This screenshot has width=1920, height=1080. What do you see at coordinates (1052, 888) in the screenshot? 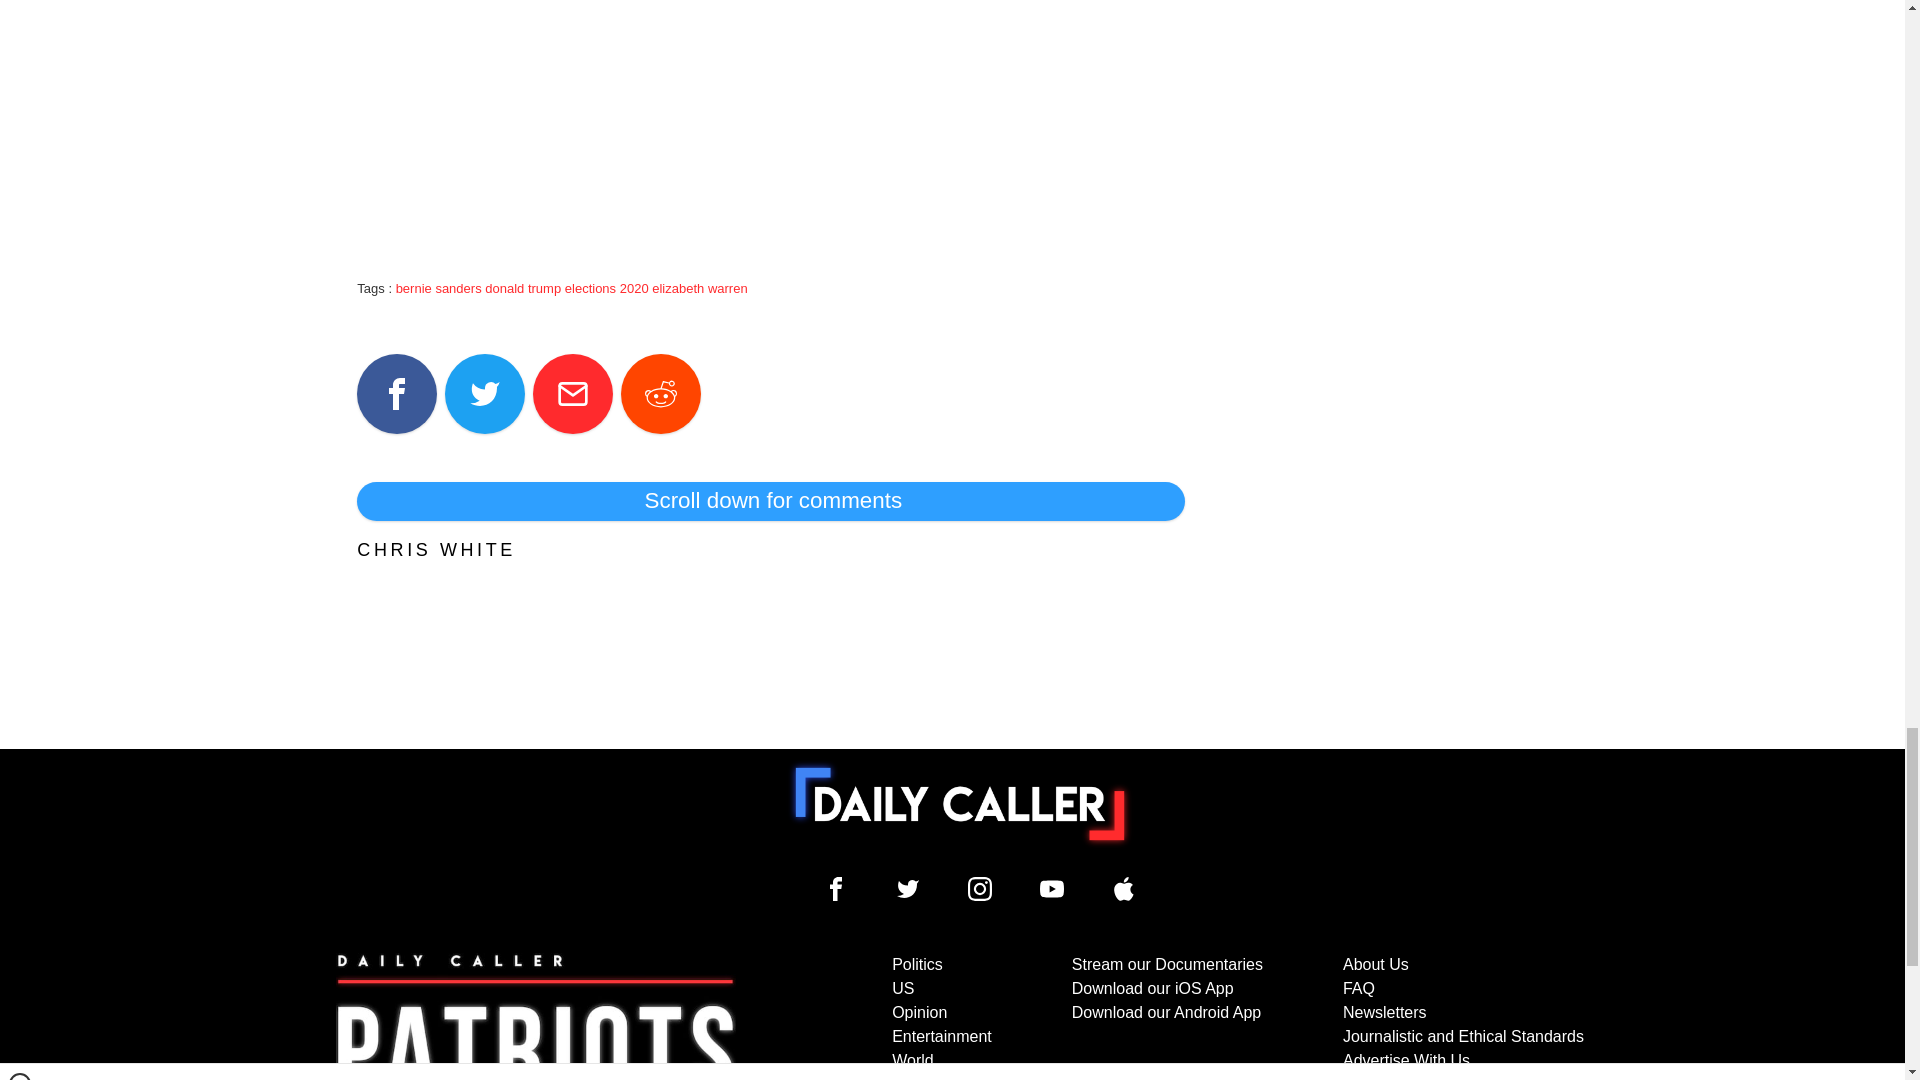
I see `Daily Caller YouTube` at bounding box center [1052, 888].